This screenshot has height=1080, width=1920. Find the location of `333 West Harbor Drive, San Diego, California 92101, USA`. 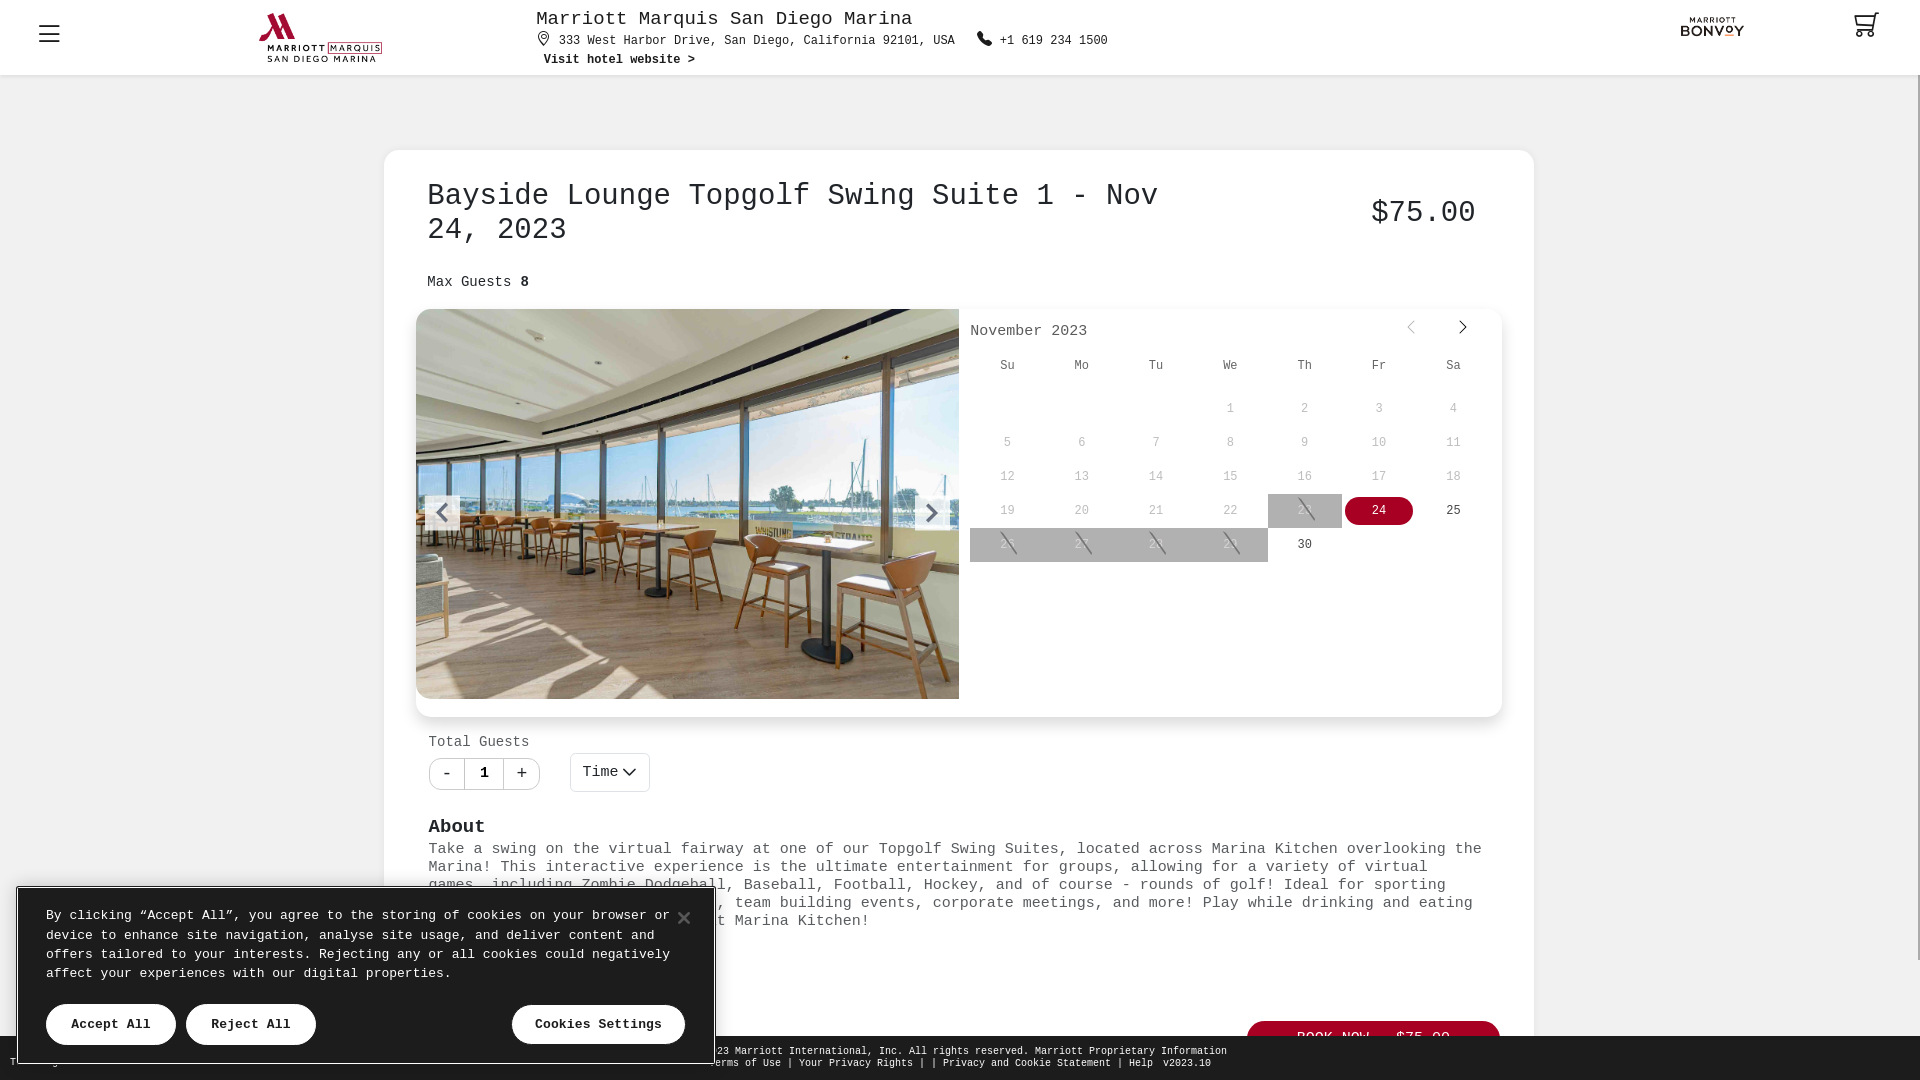

333 West Harbor Drive, San Diego, California 92101, USA is located at coordinates (756, 42).